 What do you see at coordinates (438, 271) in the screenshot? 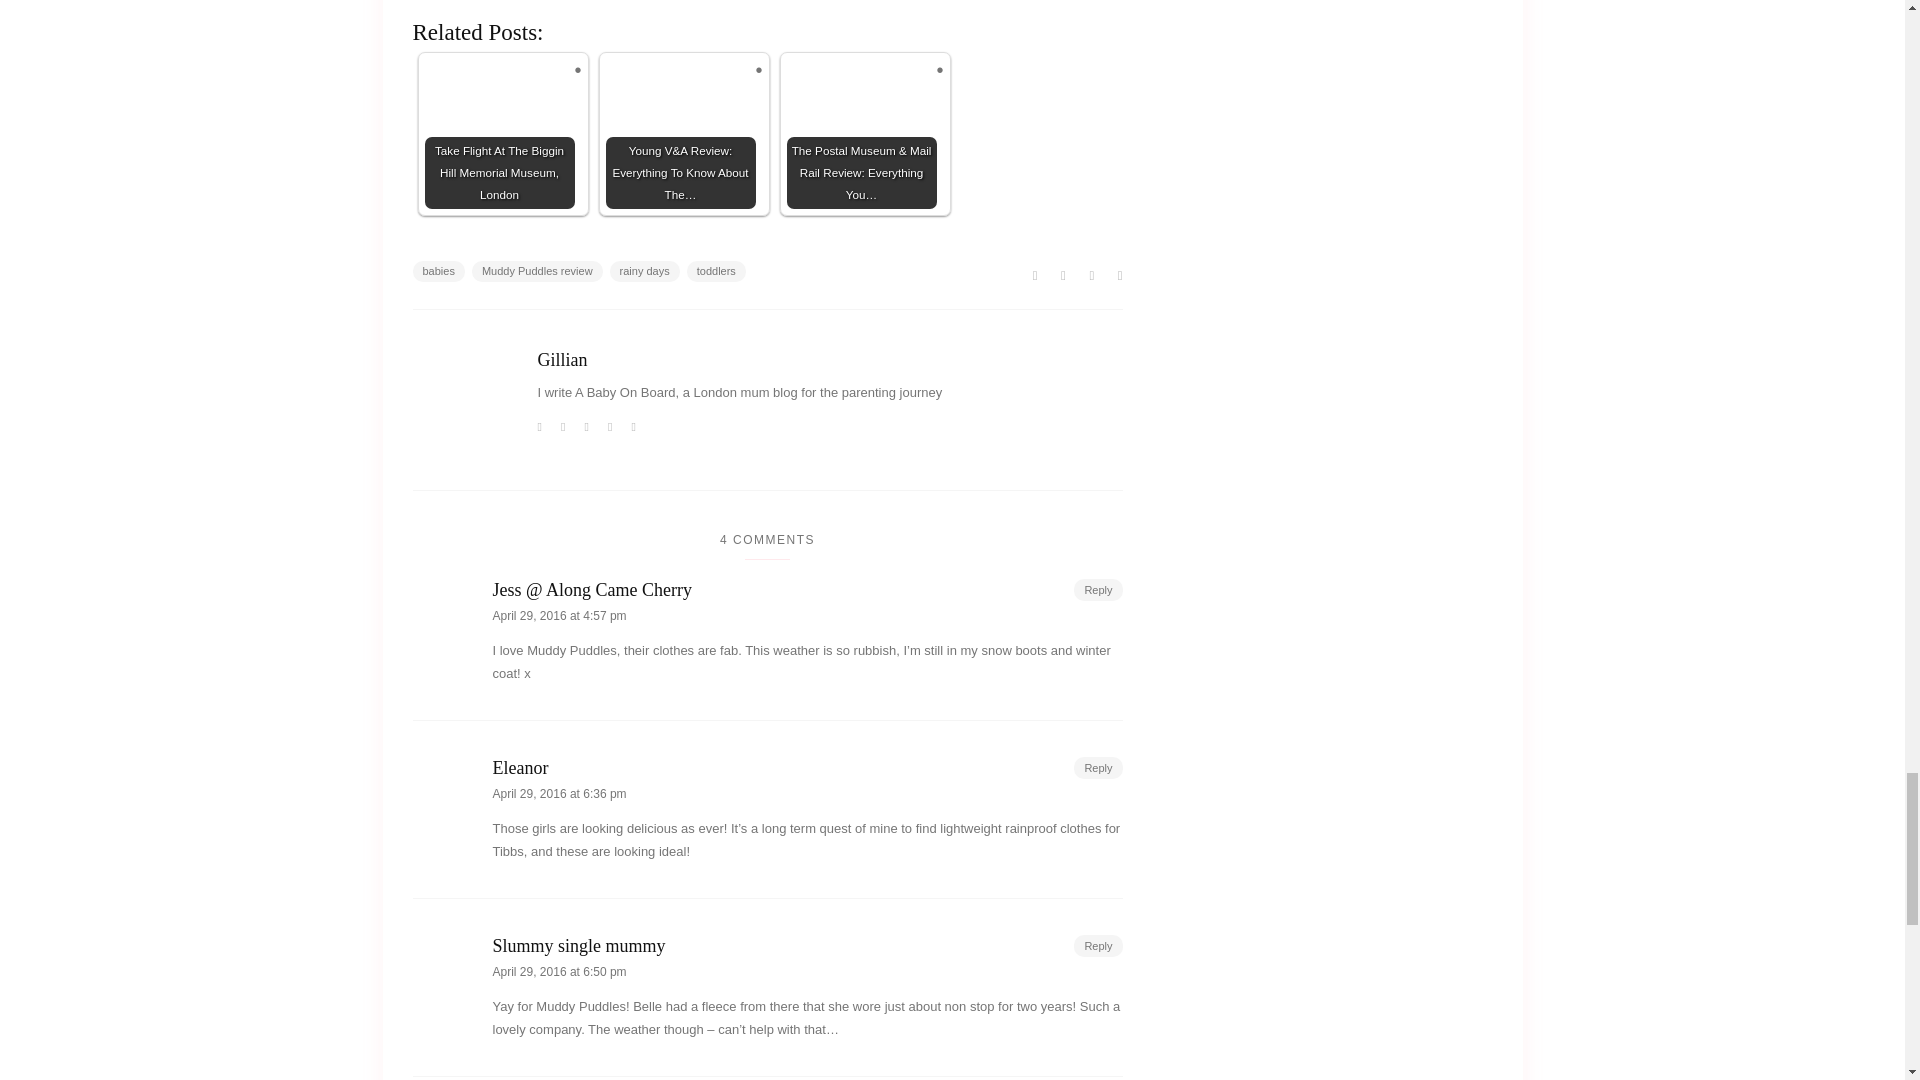
I see `babies` at bounding box center [438, 271].